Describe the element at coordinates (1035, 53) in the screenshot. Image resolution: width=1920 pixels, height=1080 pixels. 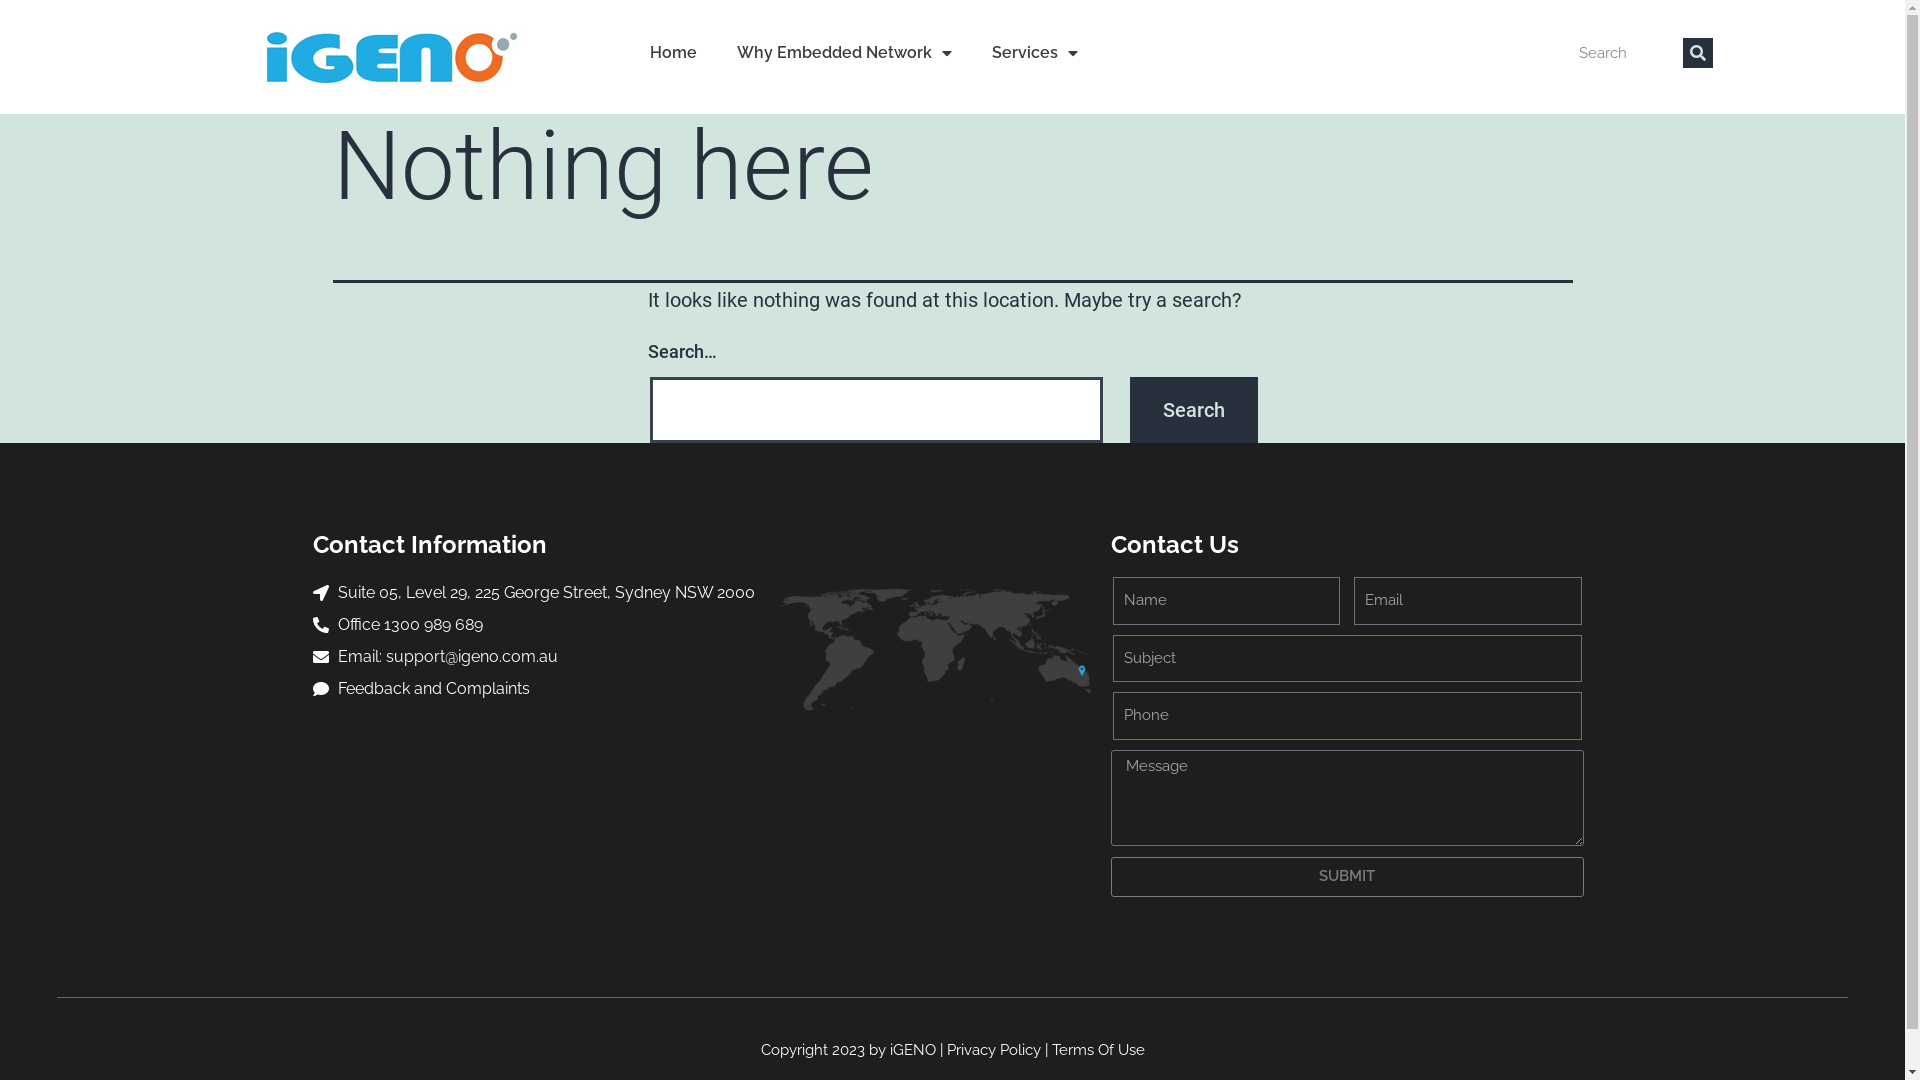
I see `Services` at that location.